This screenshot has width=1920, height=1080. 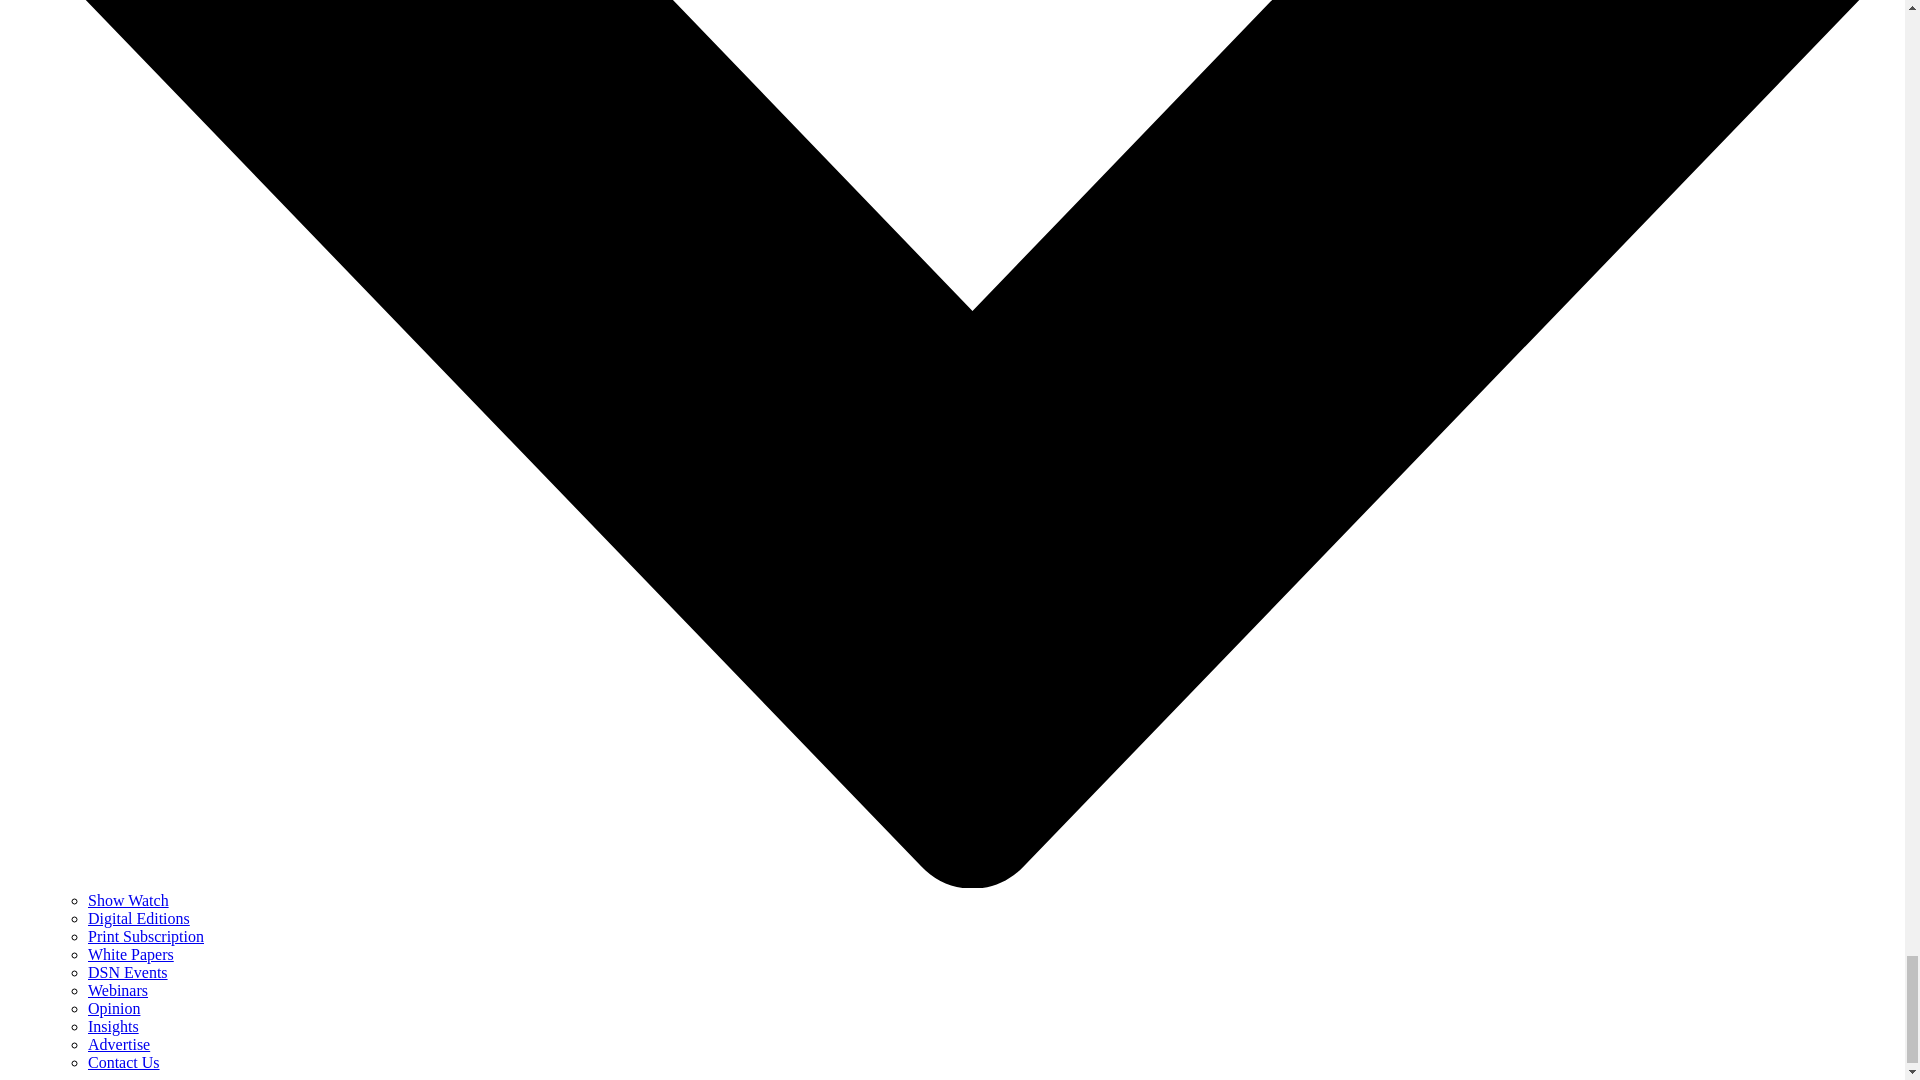 I want to click on Webinars, so click(x=118, y=990).